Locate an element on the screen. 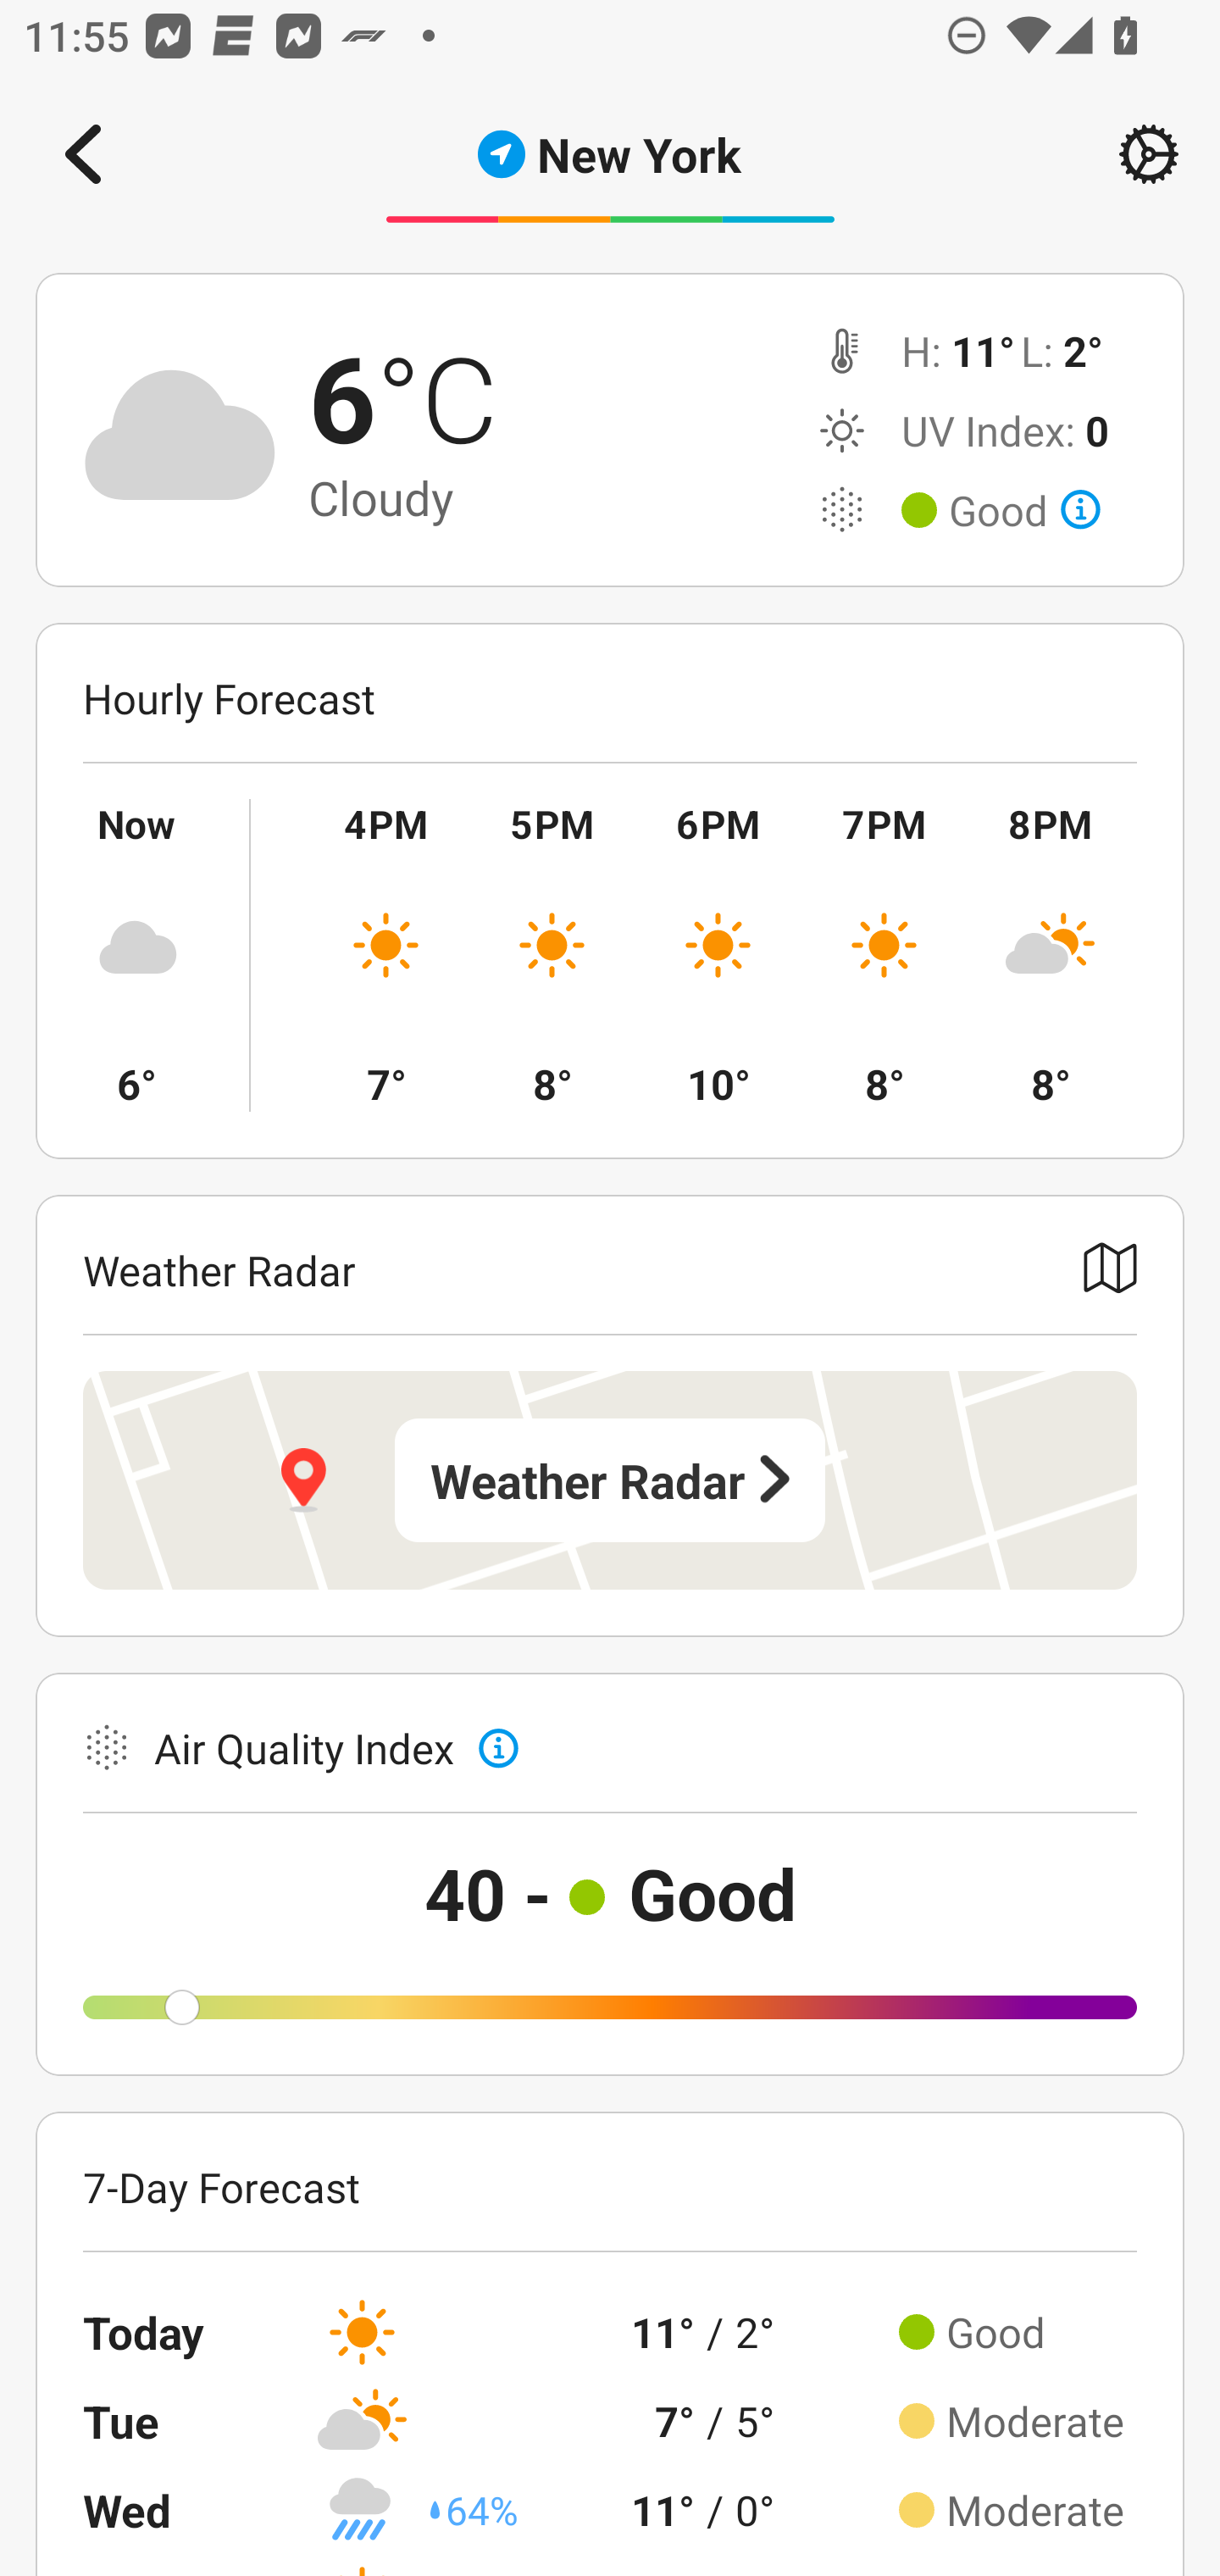  Weather Radar is located at coordinates (610, 1480).